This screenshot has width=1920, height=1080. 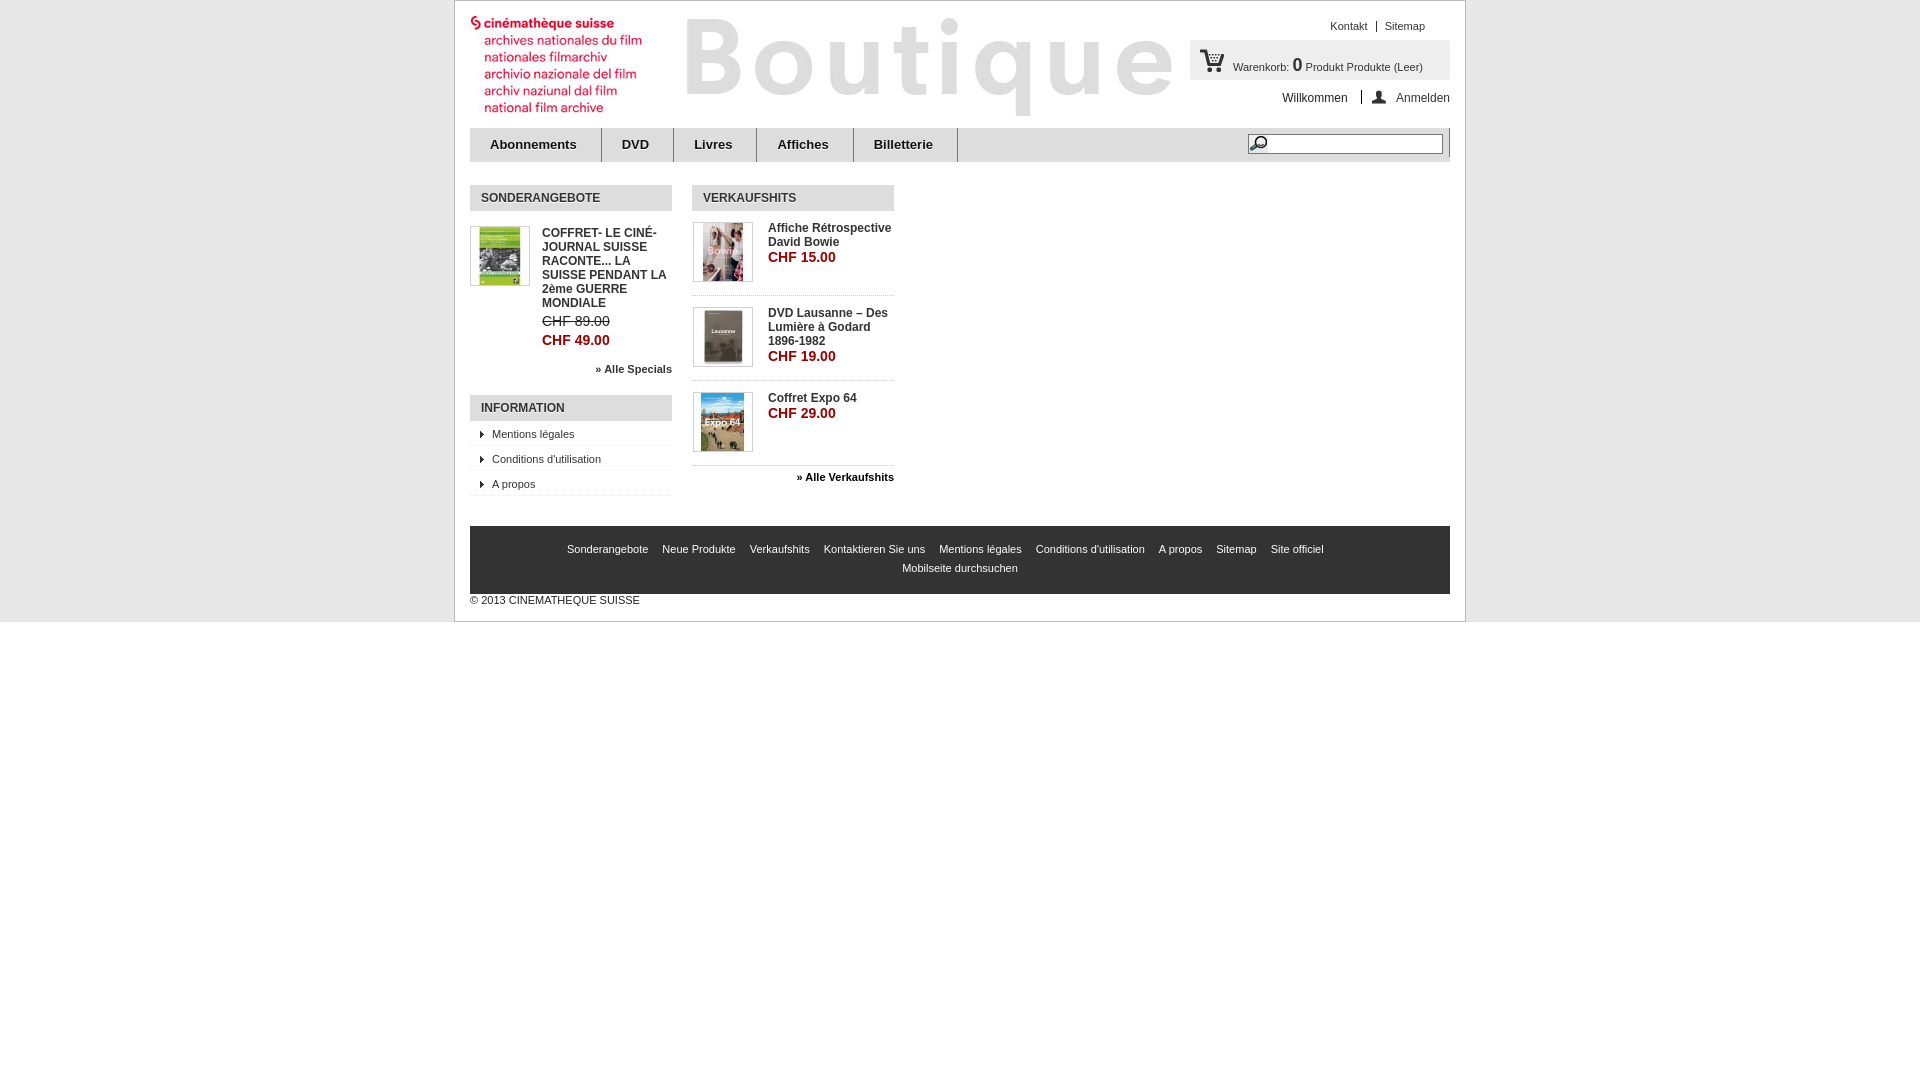 I want to click on Sitemap, so click(x=1236, y=549).